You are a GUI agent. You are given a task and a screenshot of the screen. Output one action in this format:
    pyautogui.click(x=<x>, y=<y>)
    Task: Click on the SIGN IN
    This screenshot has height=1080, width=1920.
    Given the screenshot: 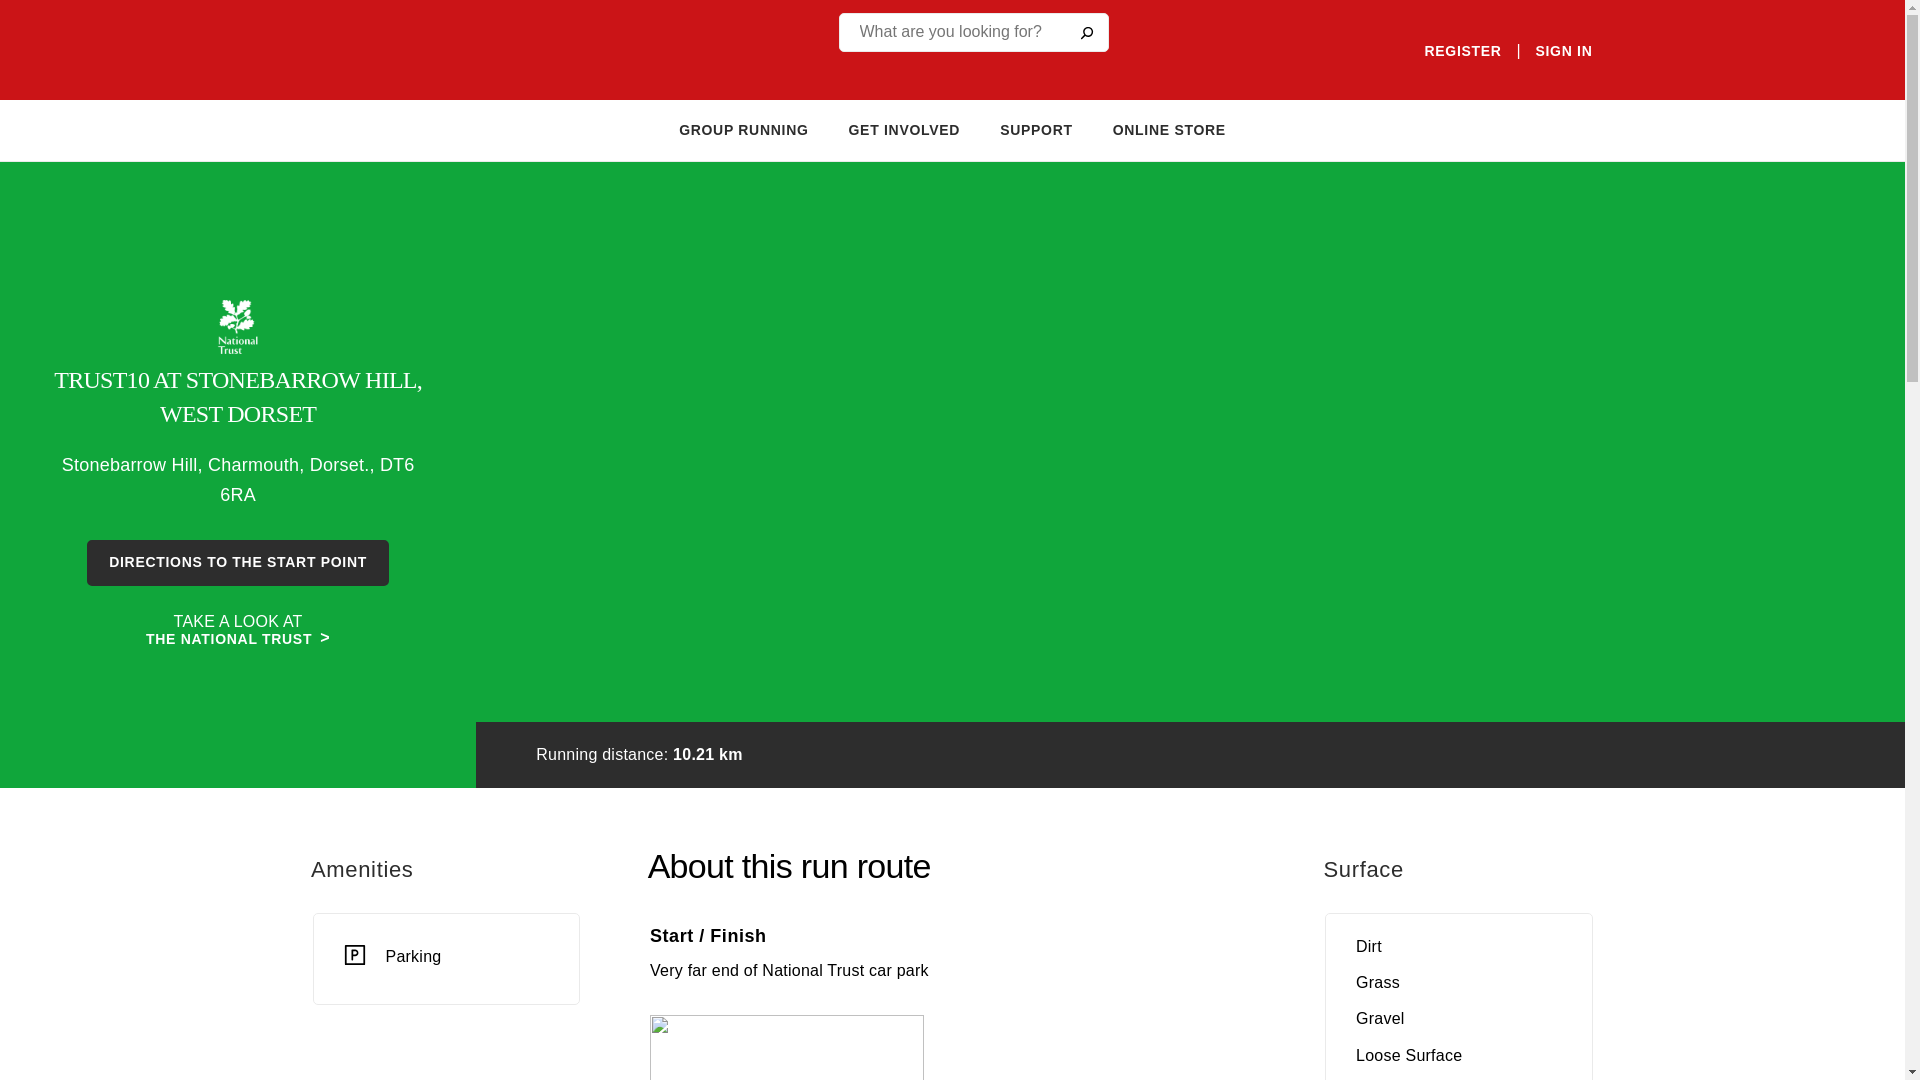 What is the action you would take?
    pyautogui.click(x=1562, y=52)
    